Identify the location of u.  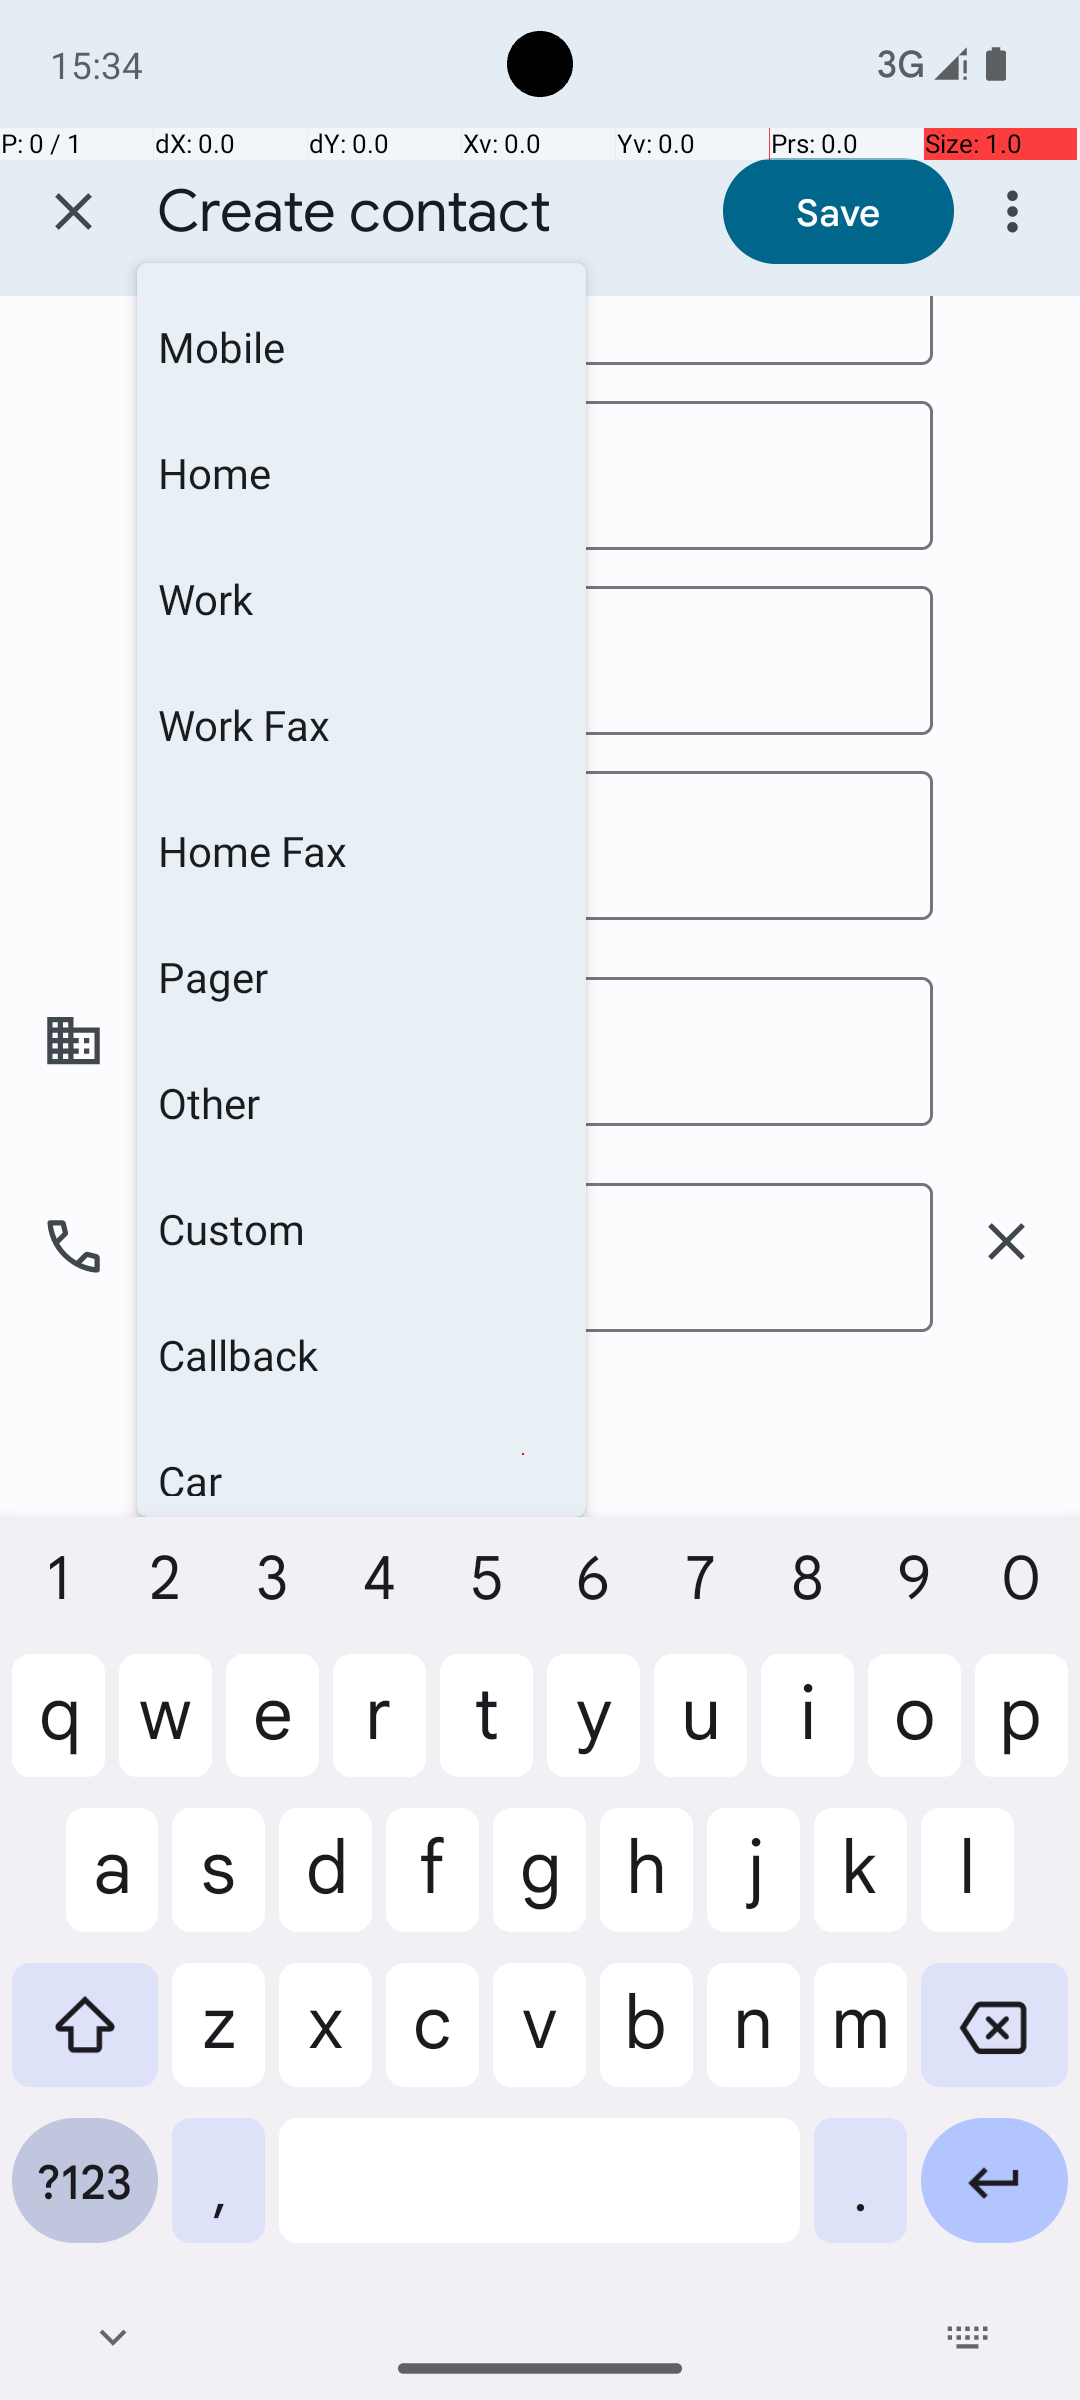
(700, 1731).